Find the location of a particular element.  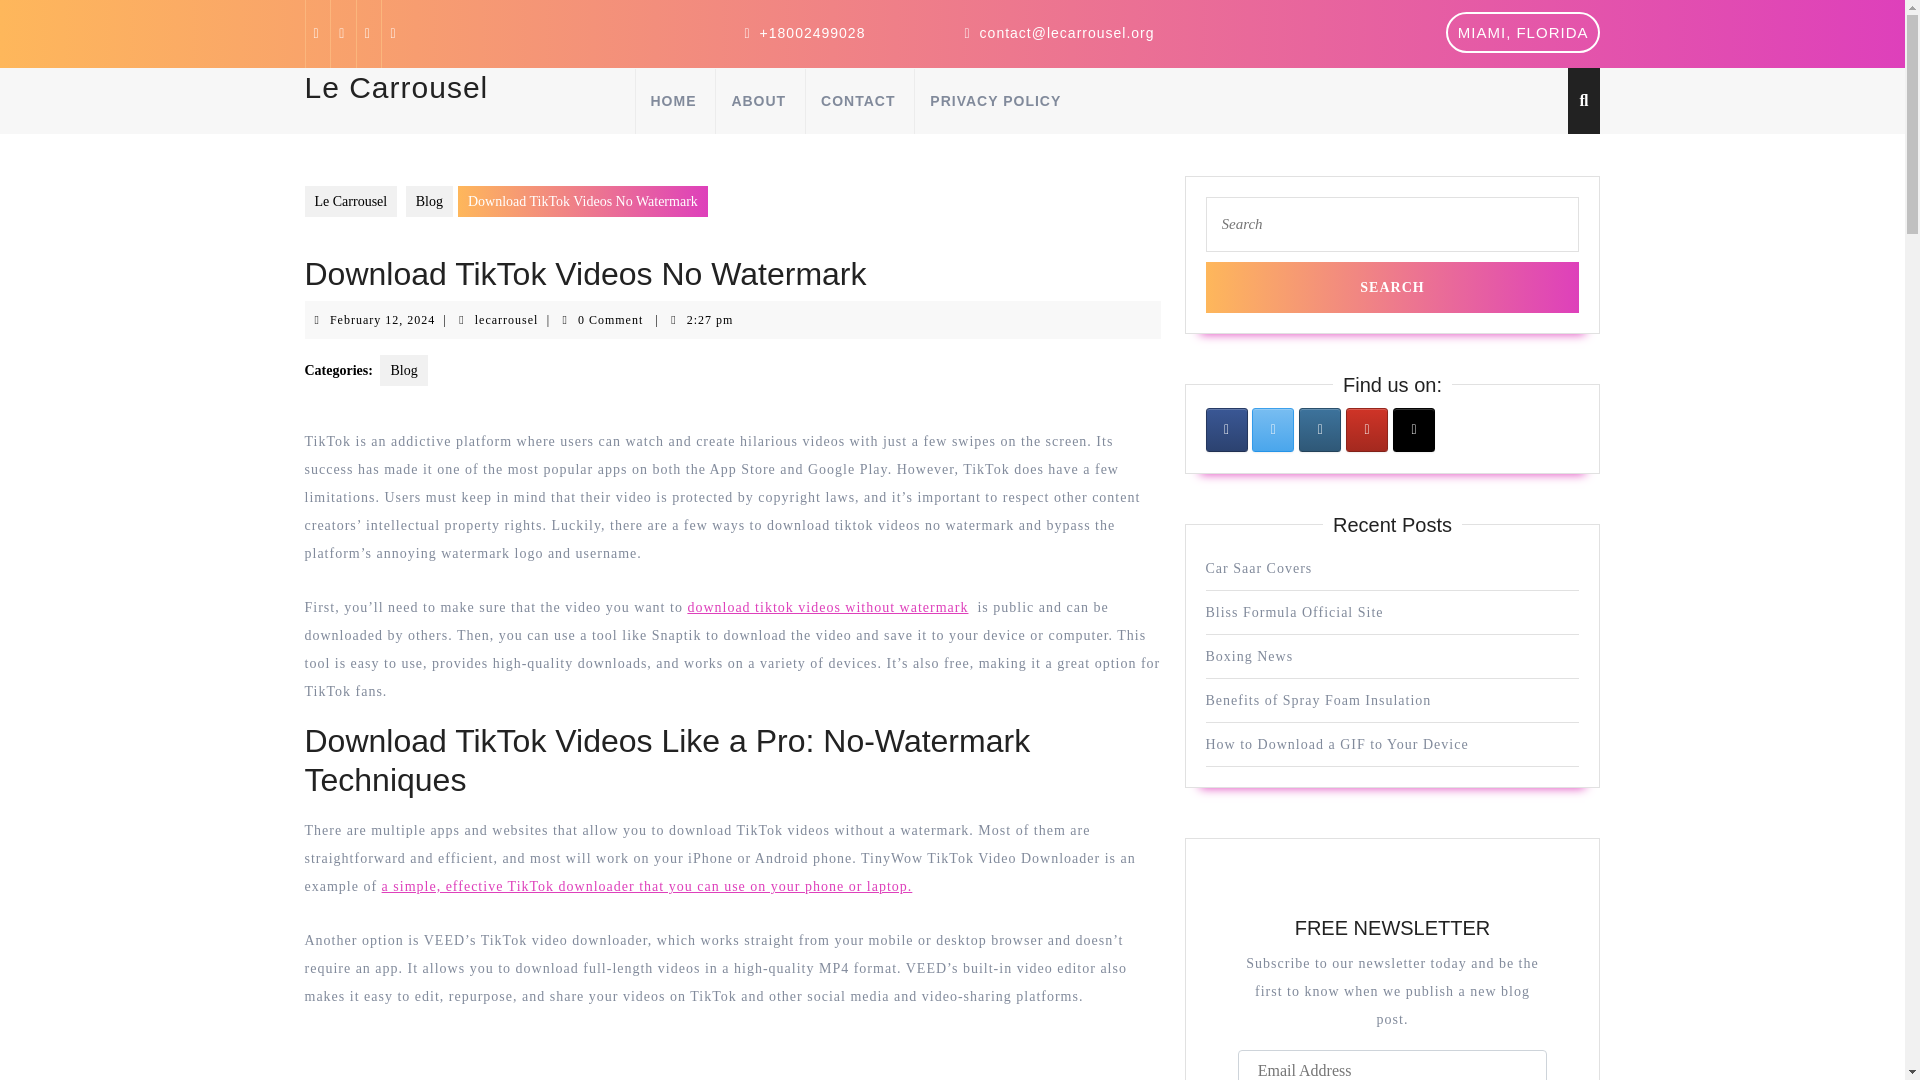

Le Carrousel on Tiktok is located at coordinates (1414, 430).